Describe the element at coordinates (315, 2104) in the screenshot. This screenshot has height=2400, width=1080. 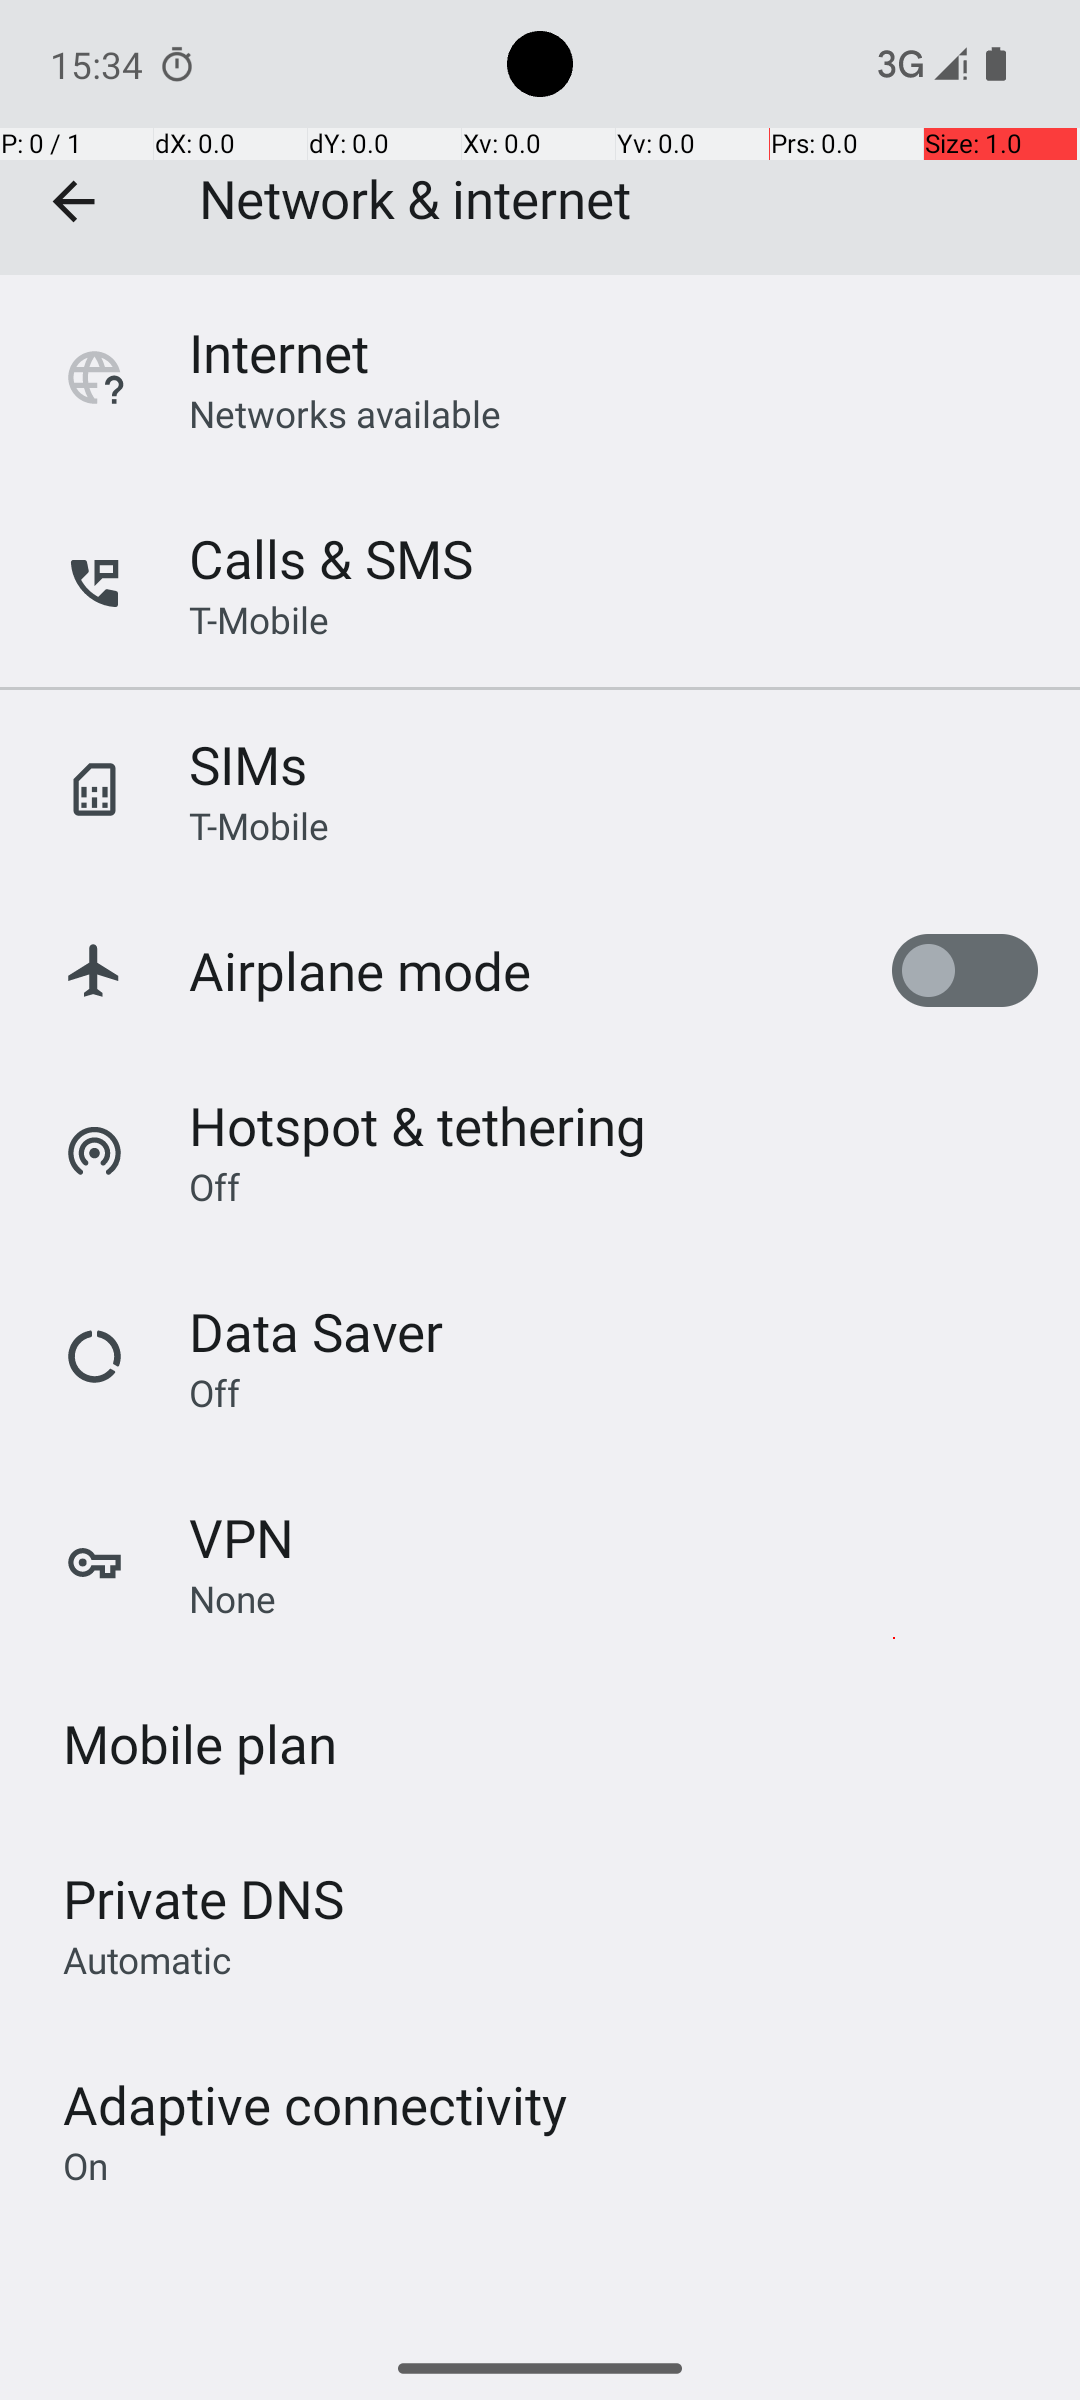
I see `Adaptive connectivity` at that location.